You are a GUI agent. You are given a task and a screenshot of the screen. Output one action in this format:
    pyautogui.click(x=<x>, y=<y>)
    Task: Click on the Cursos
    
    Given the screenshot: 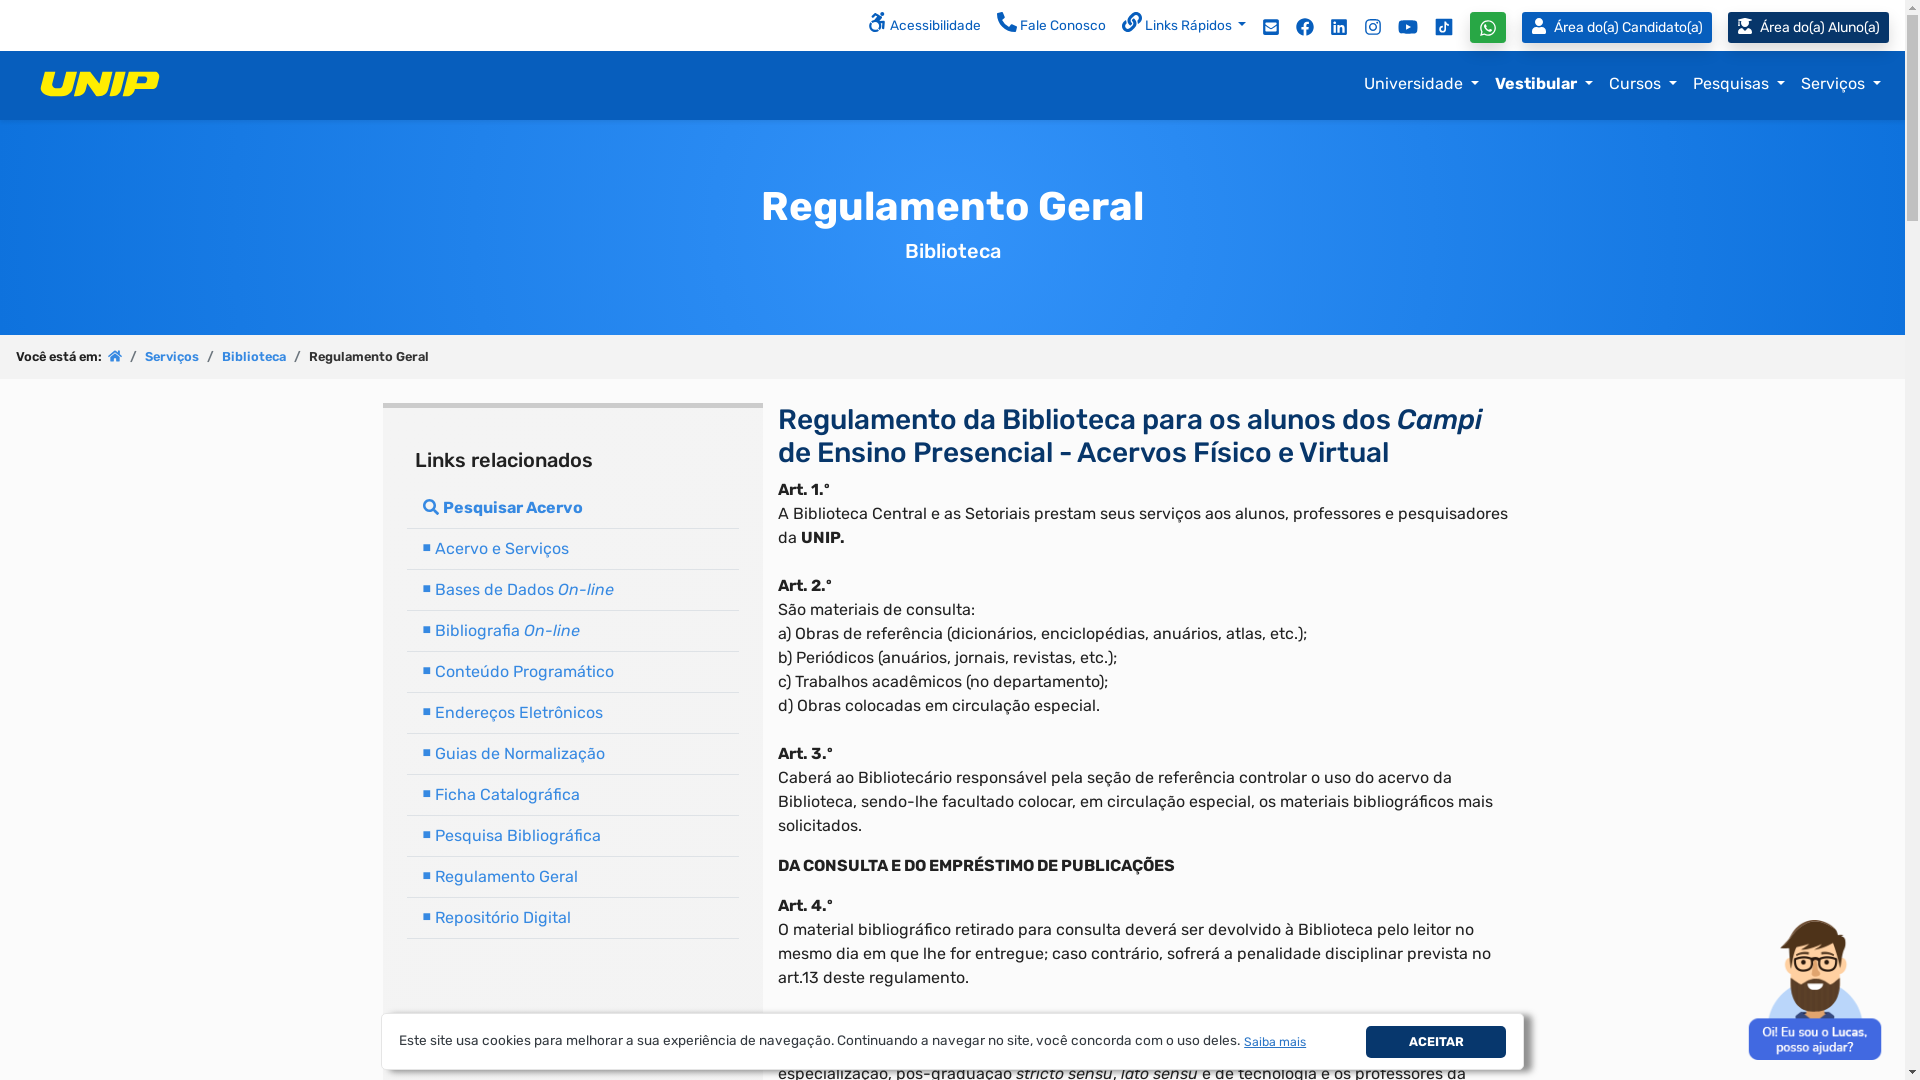 What is the action you would take?
    pyautogui.click(x=1643, y=84)
    